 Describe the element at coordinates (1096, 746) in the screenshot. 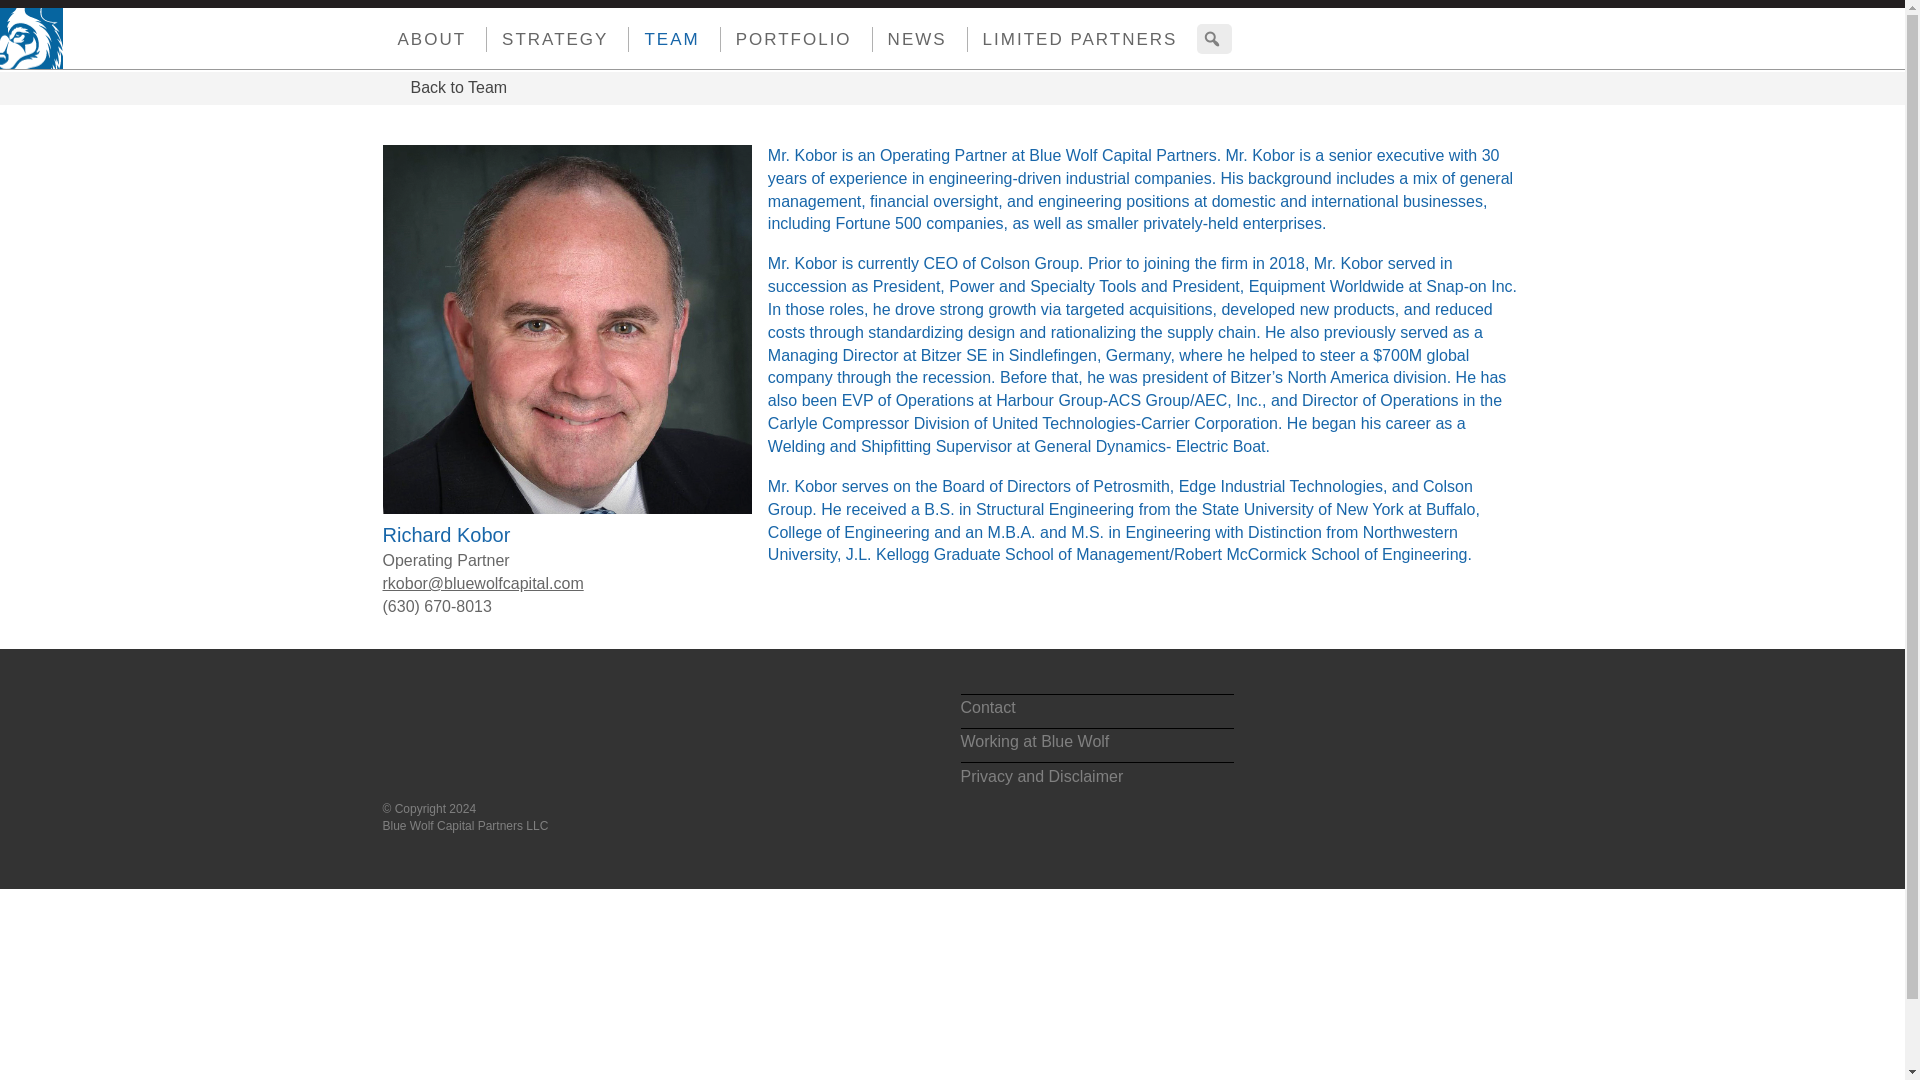

I see `Working at Blue Wolf` at that location.